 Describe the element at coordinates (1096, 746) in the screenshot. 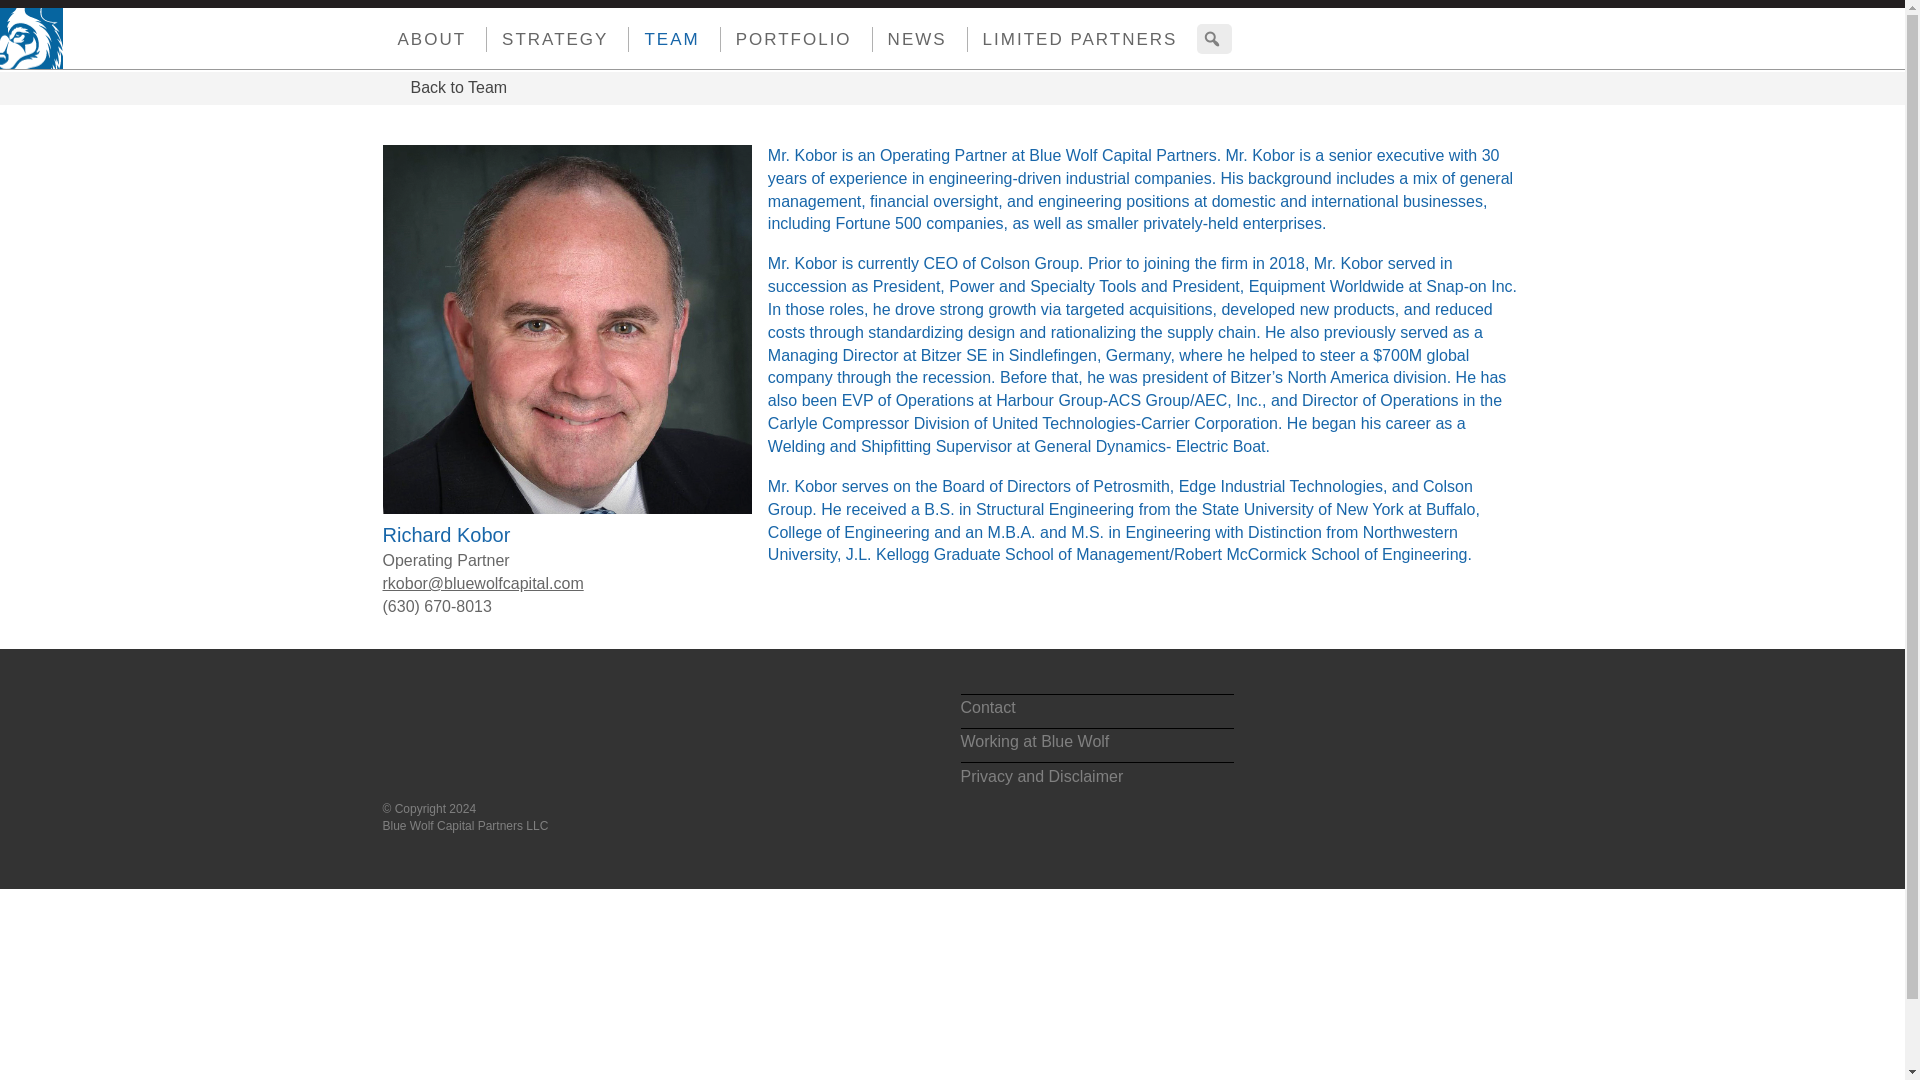

I see `Working at Blue Wolf` at that location.